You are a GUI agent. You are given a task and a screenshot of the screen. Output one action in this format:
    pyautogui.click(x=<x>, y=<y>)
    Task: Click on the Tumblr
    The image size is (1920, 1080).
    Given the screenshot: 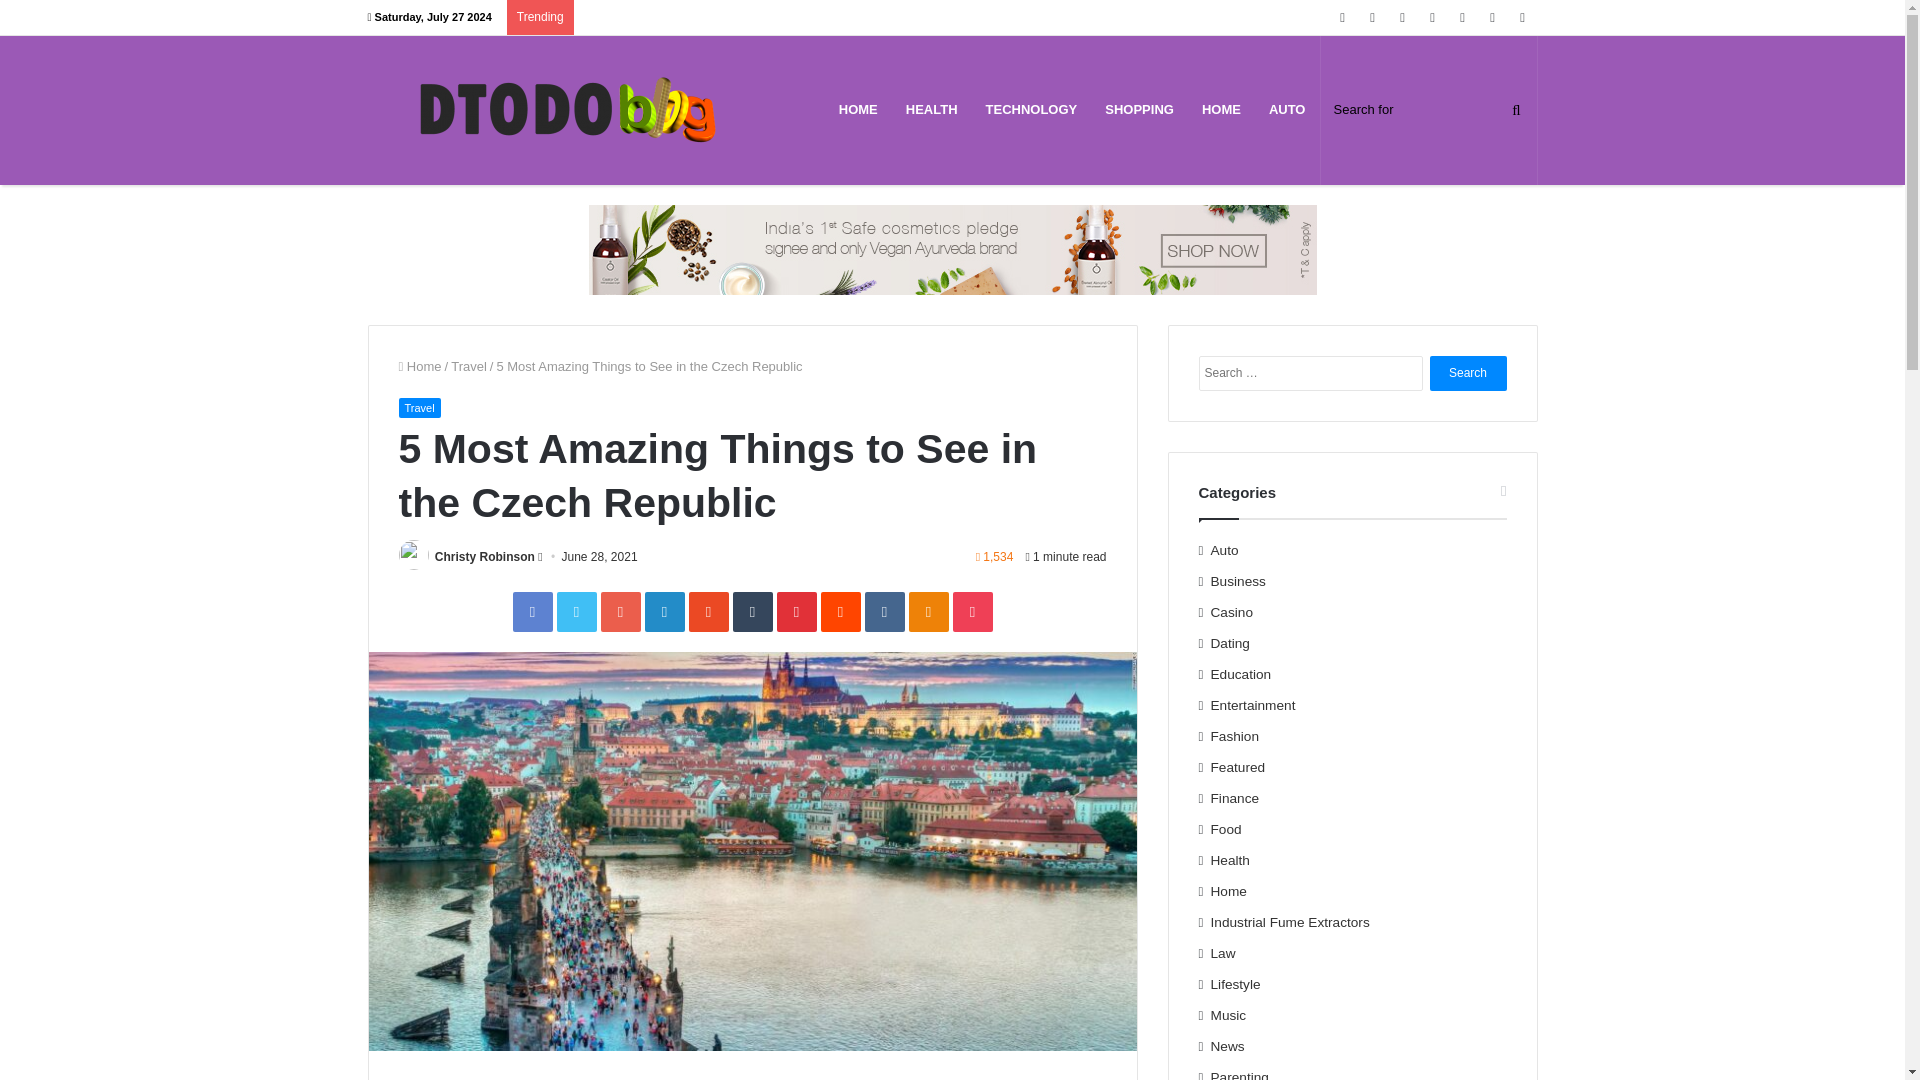 What is the action you would take?
    pyautogui.click(x=751, y=611)
    